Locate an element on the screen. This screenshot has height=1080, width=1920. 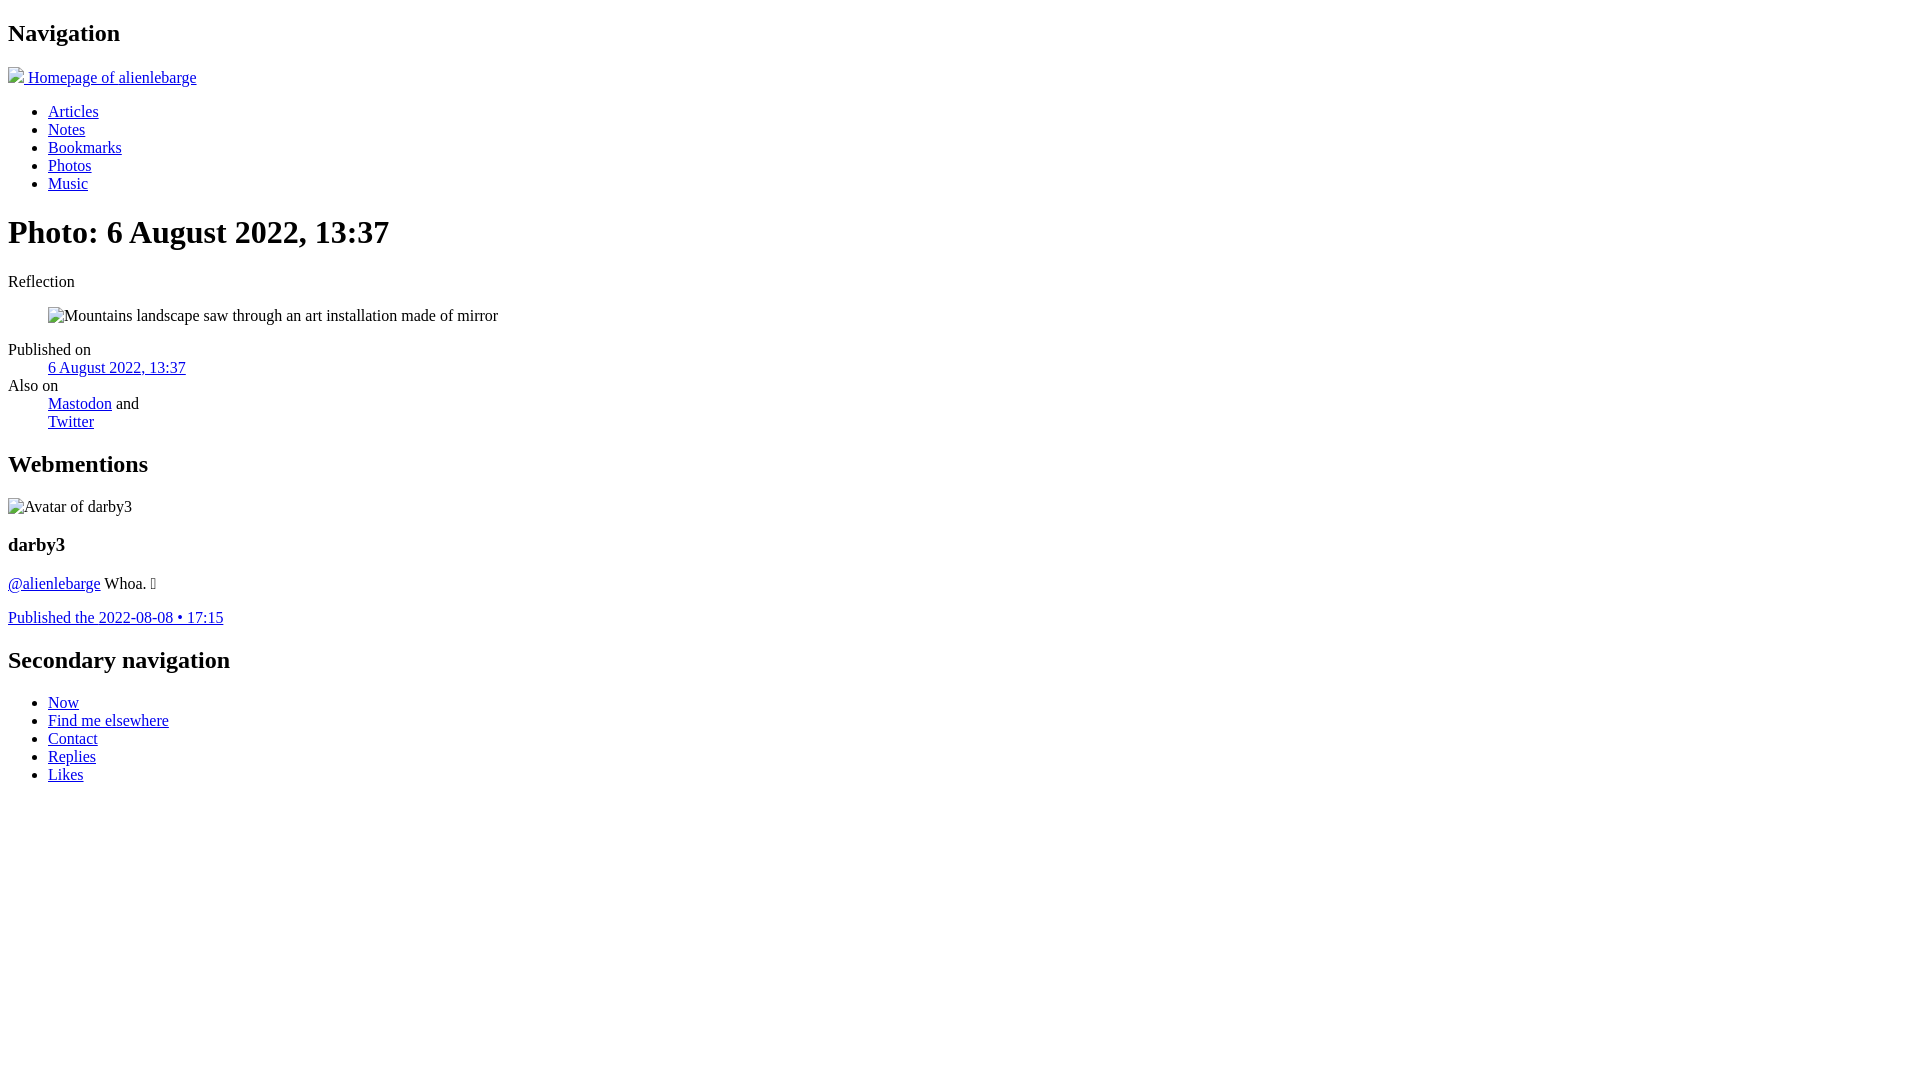
Contact is located at coordinates (73, 738).